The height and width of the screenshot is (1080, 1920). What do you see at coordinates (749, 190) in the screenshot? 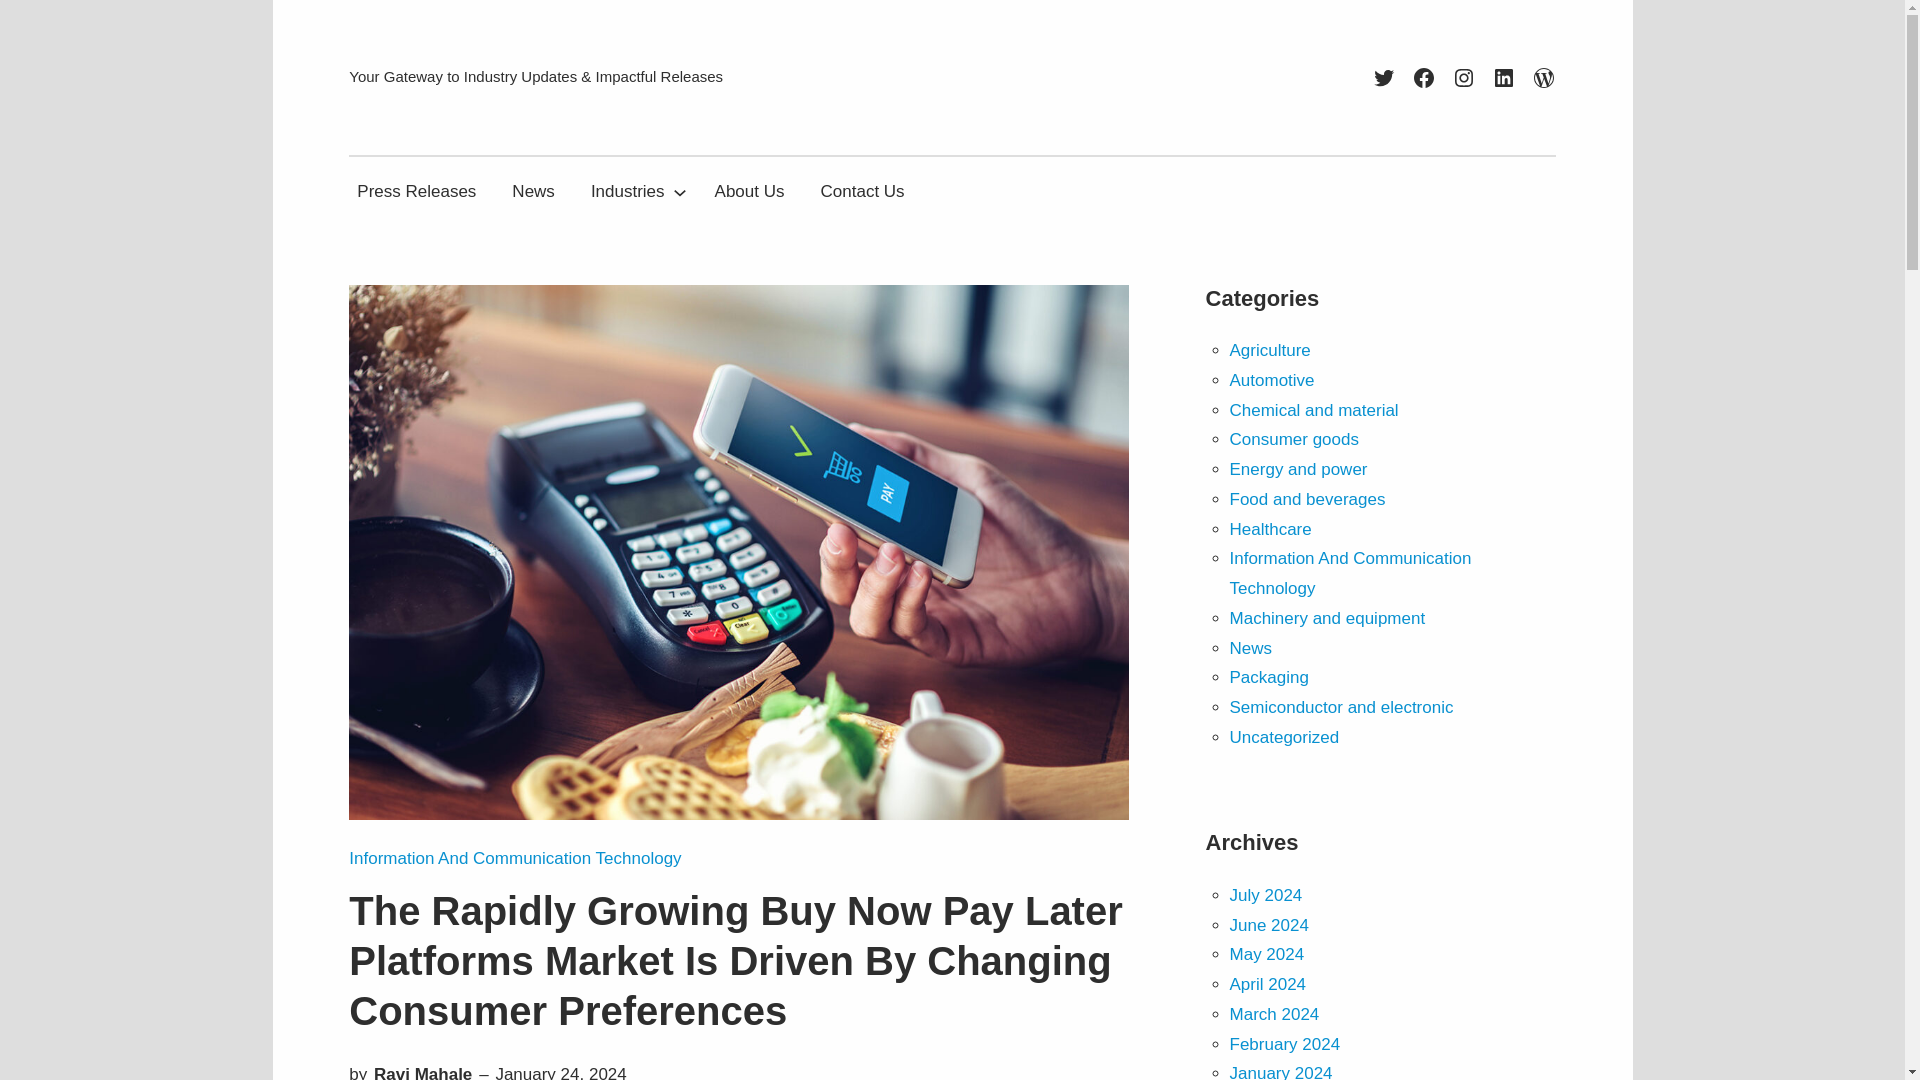
I see `About Us` at bounding box center [749, 190].